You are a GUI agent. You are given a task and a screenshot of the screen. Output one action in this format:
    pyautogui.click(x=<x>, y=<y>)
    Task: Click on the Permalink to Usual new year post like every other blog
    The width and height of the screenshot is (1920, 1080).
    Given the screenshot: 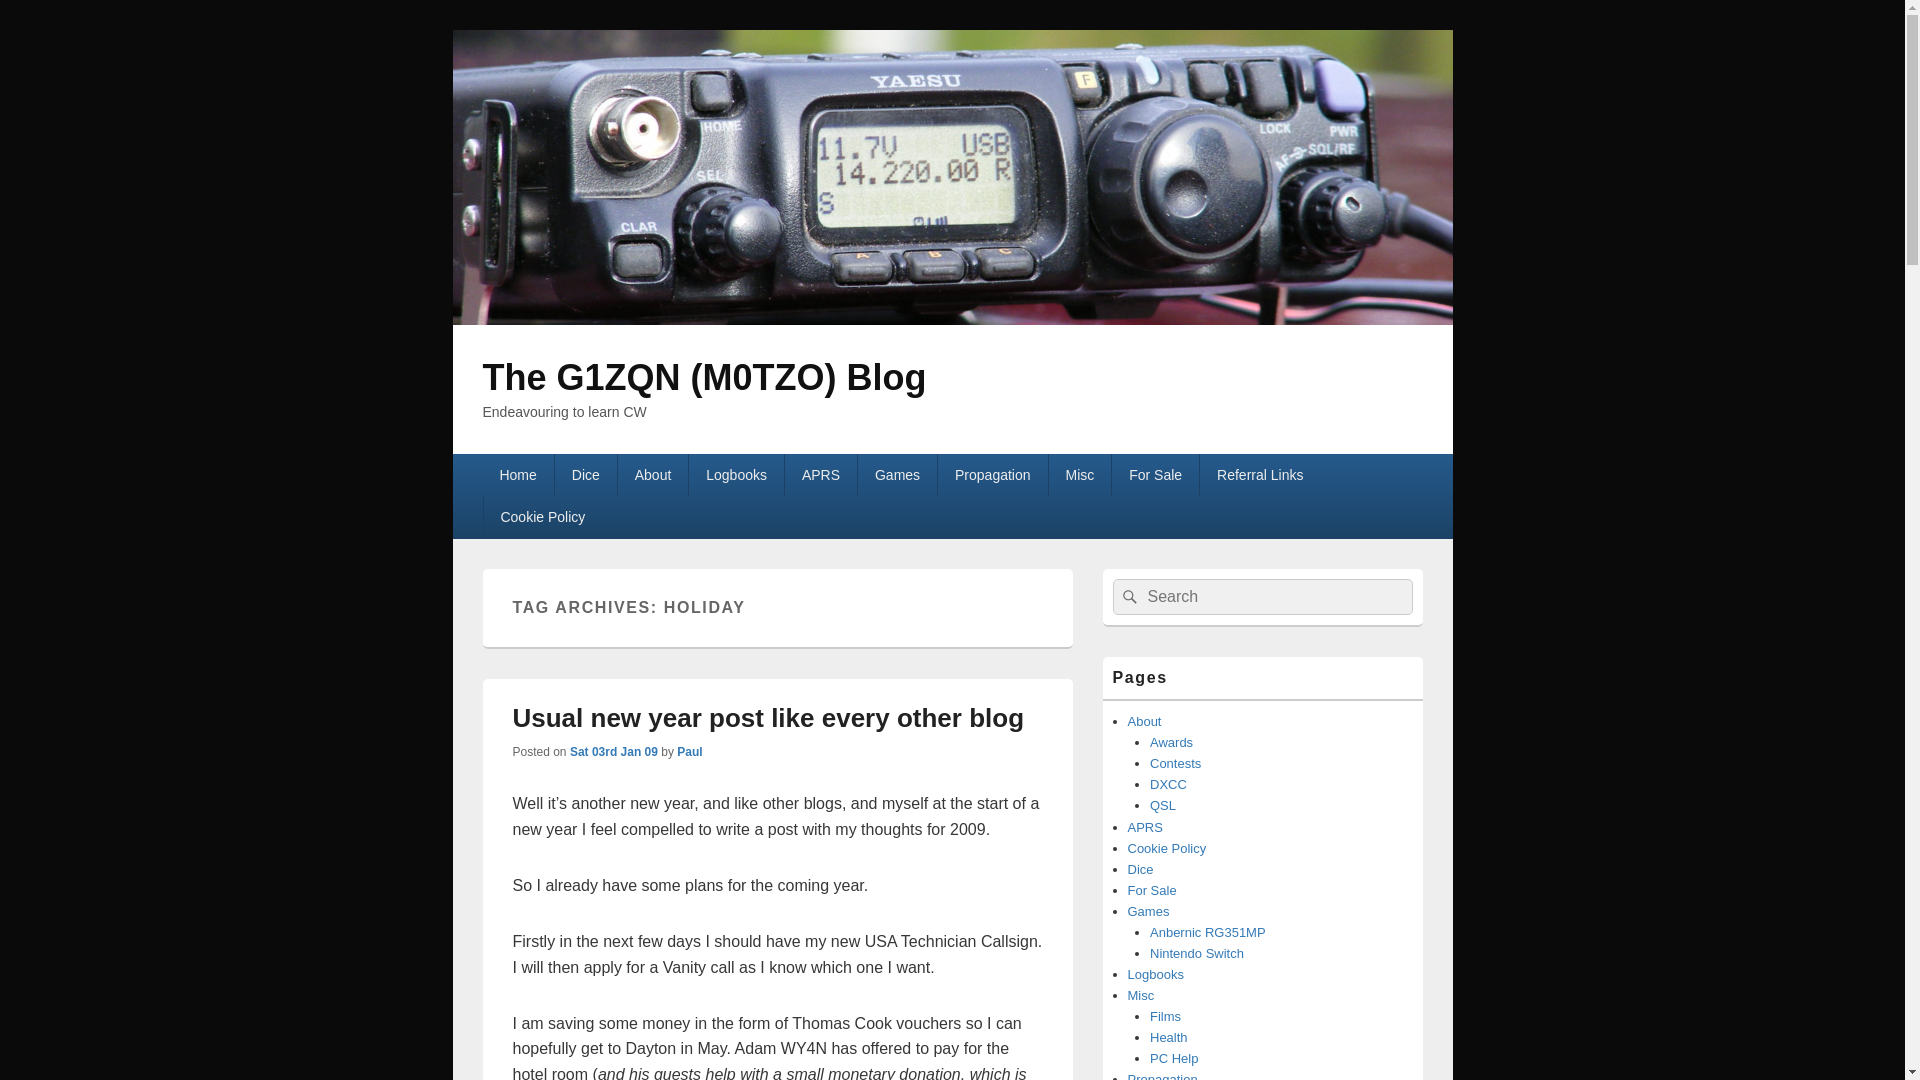 What is the action you would take?
    pyautogui.click(x=768, y=718)
    